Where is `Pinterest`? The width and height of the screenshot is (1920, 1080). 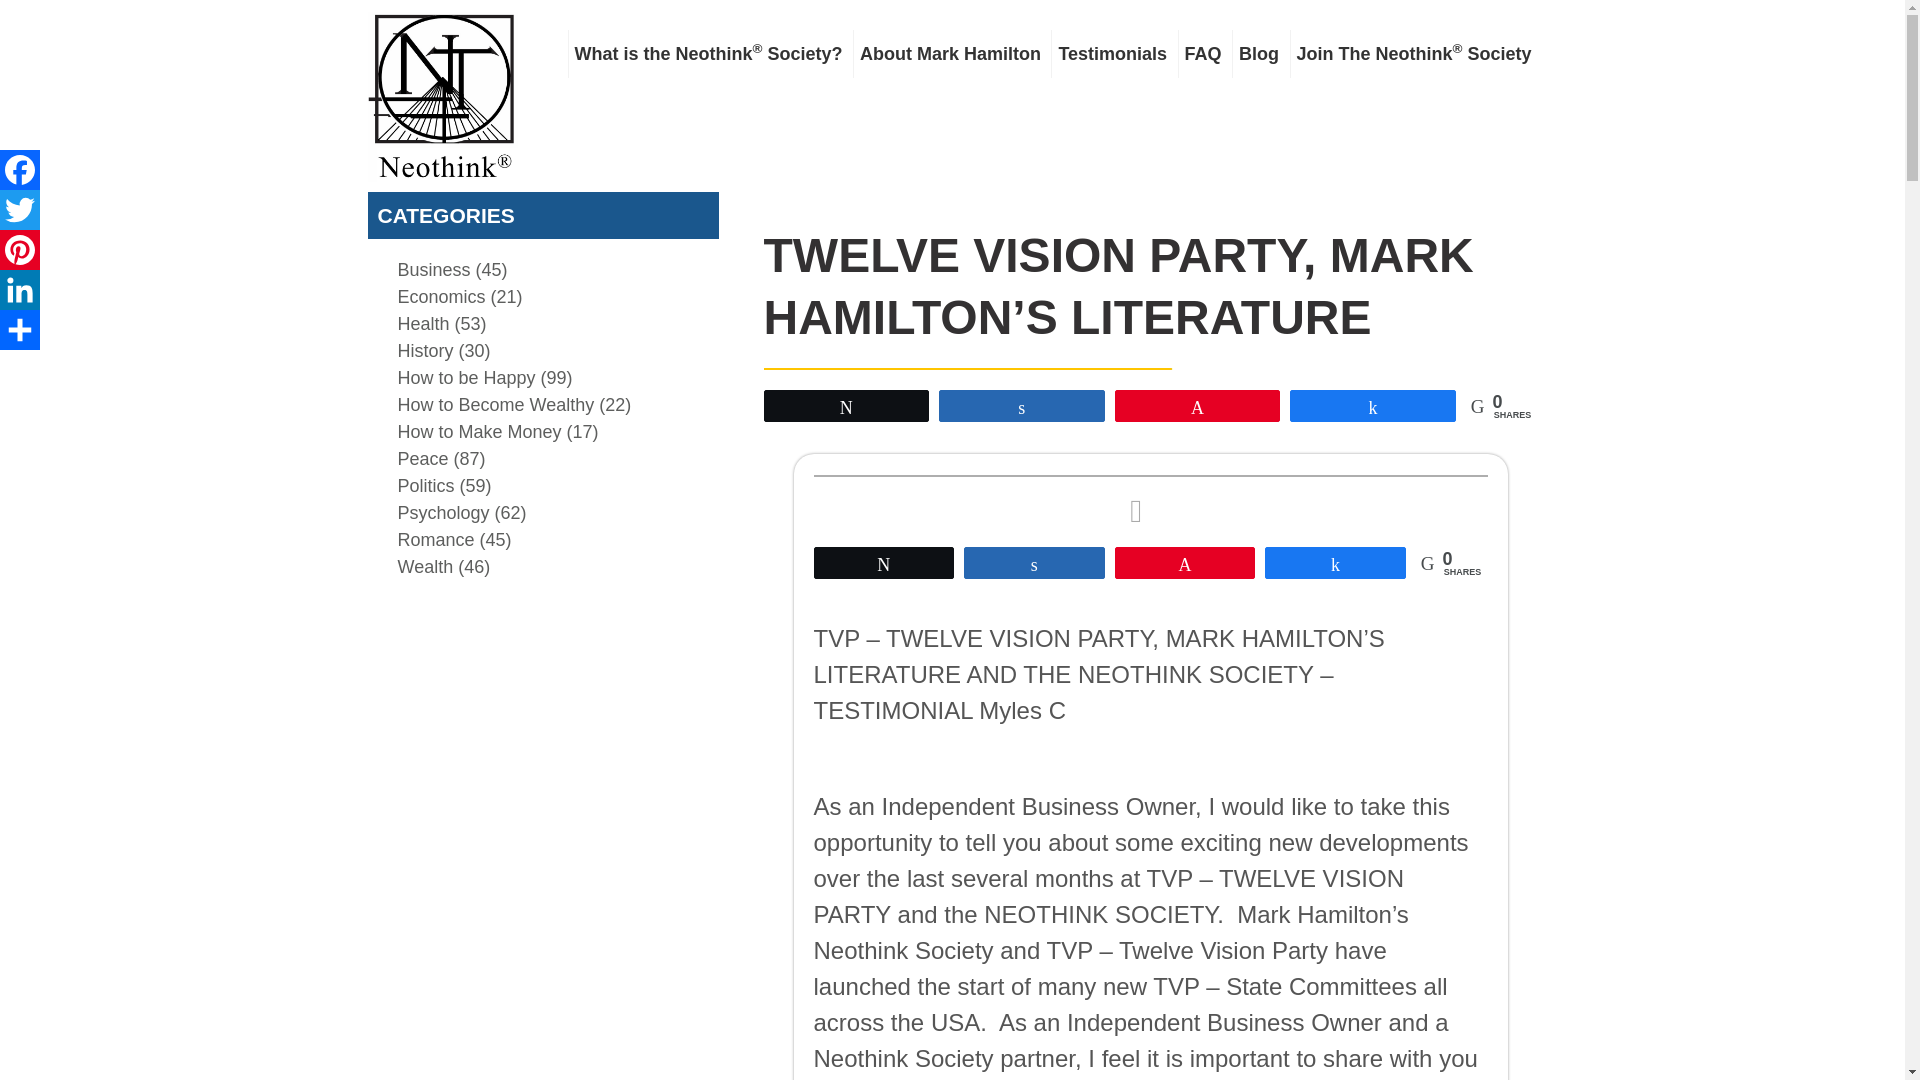
Pinterest is located at coordinates (20, 250).